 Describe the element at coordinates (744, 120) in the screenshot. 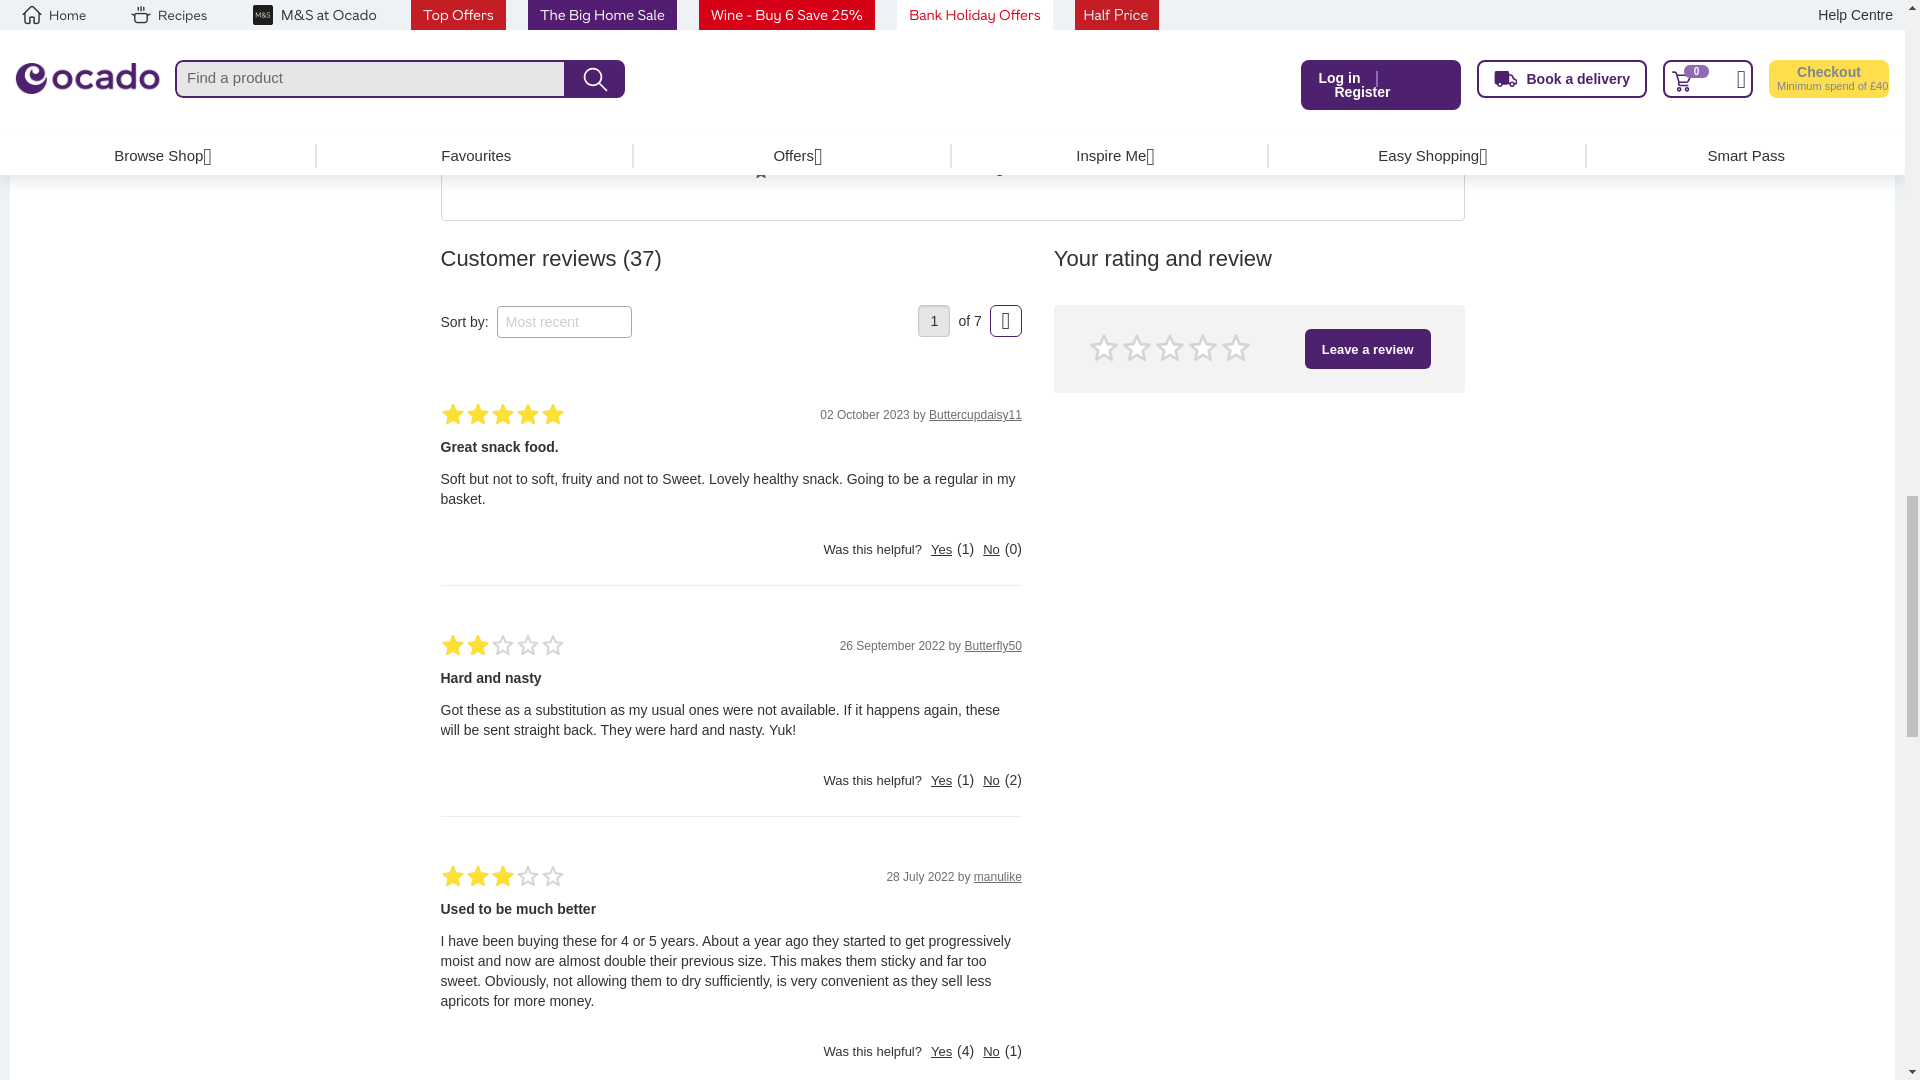

I see `3 star reviews` at that location.